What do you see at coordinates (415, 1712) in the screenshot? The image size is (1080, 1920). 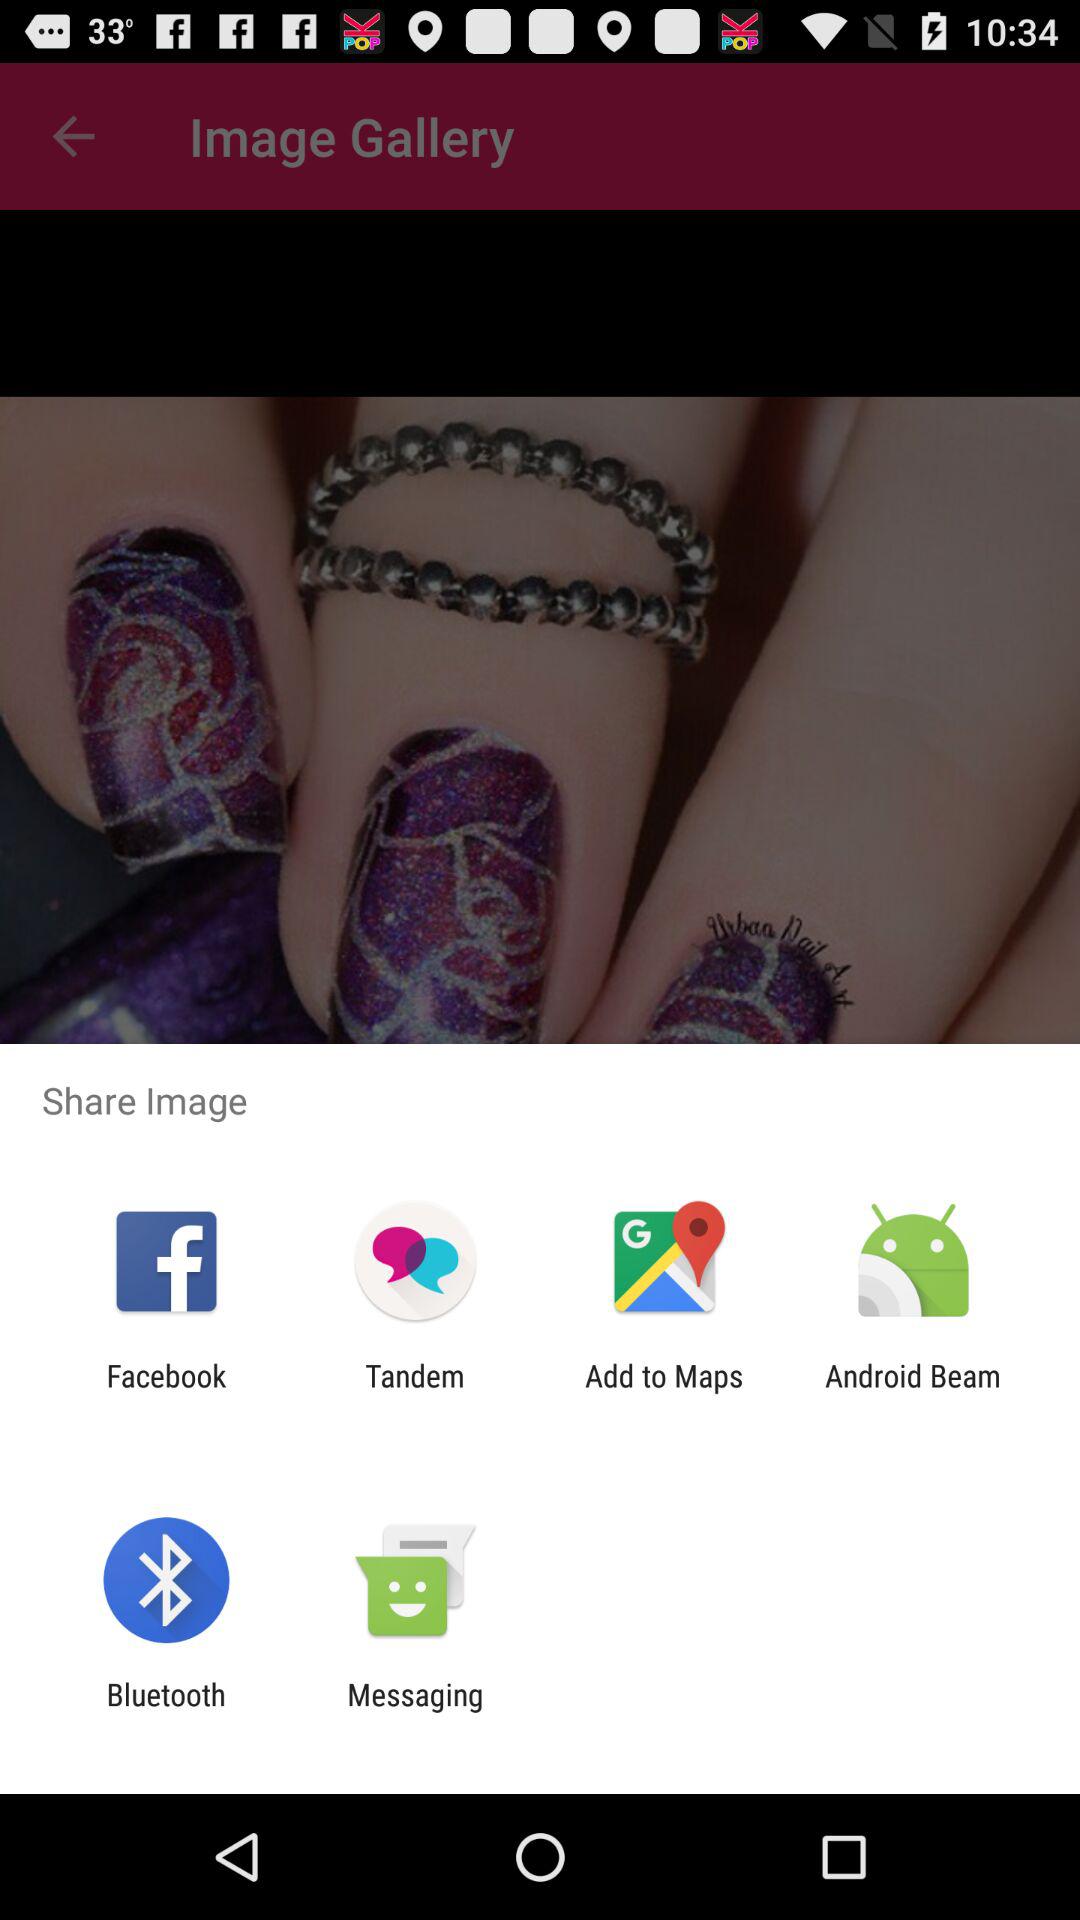 I see `select icon to the right of bluetooth` at bounding box center [415, 1712].